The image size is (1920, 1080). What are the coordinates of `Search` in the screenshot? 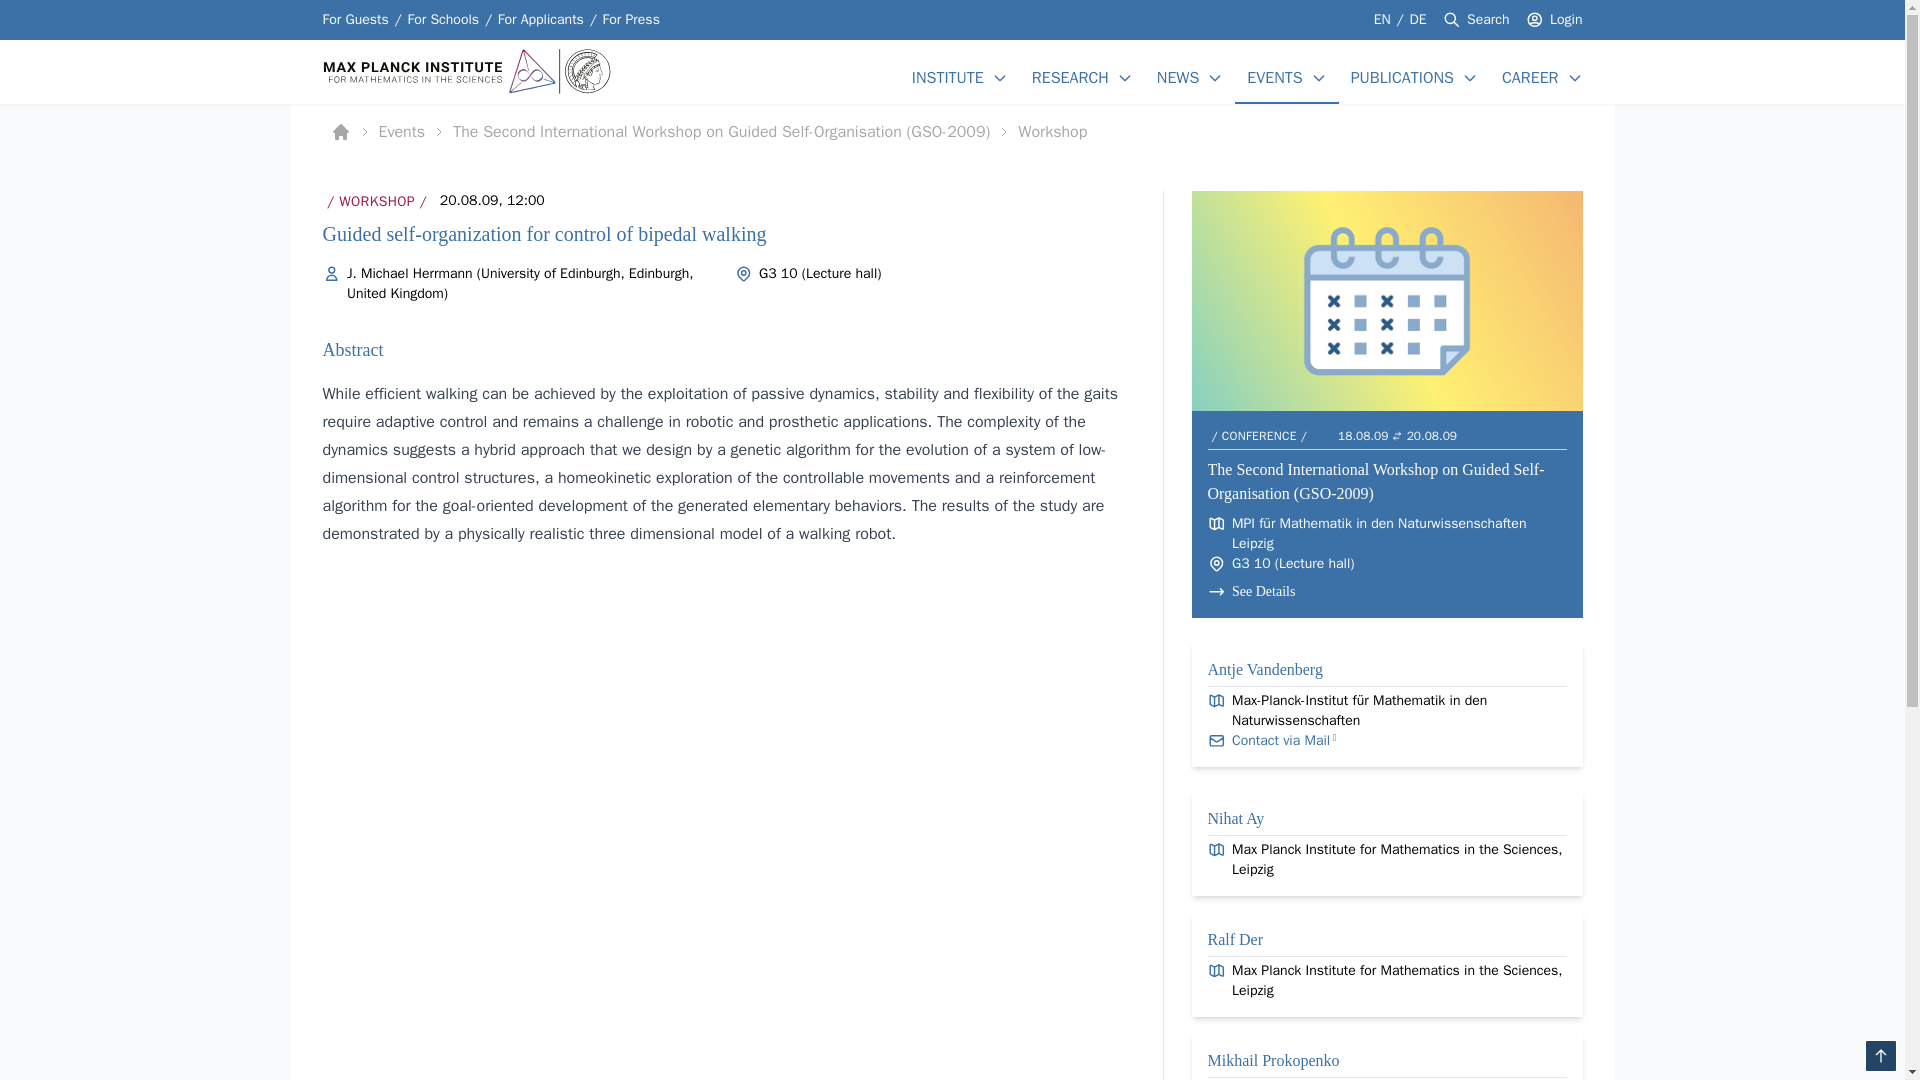 It's located at (1488, 20).